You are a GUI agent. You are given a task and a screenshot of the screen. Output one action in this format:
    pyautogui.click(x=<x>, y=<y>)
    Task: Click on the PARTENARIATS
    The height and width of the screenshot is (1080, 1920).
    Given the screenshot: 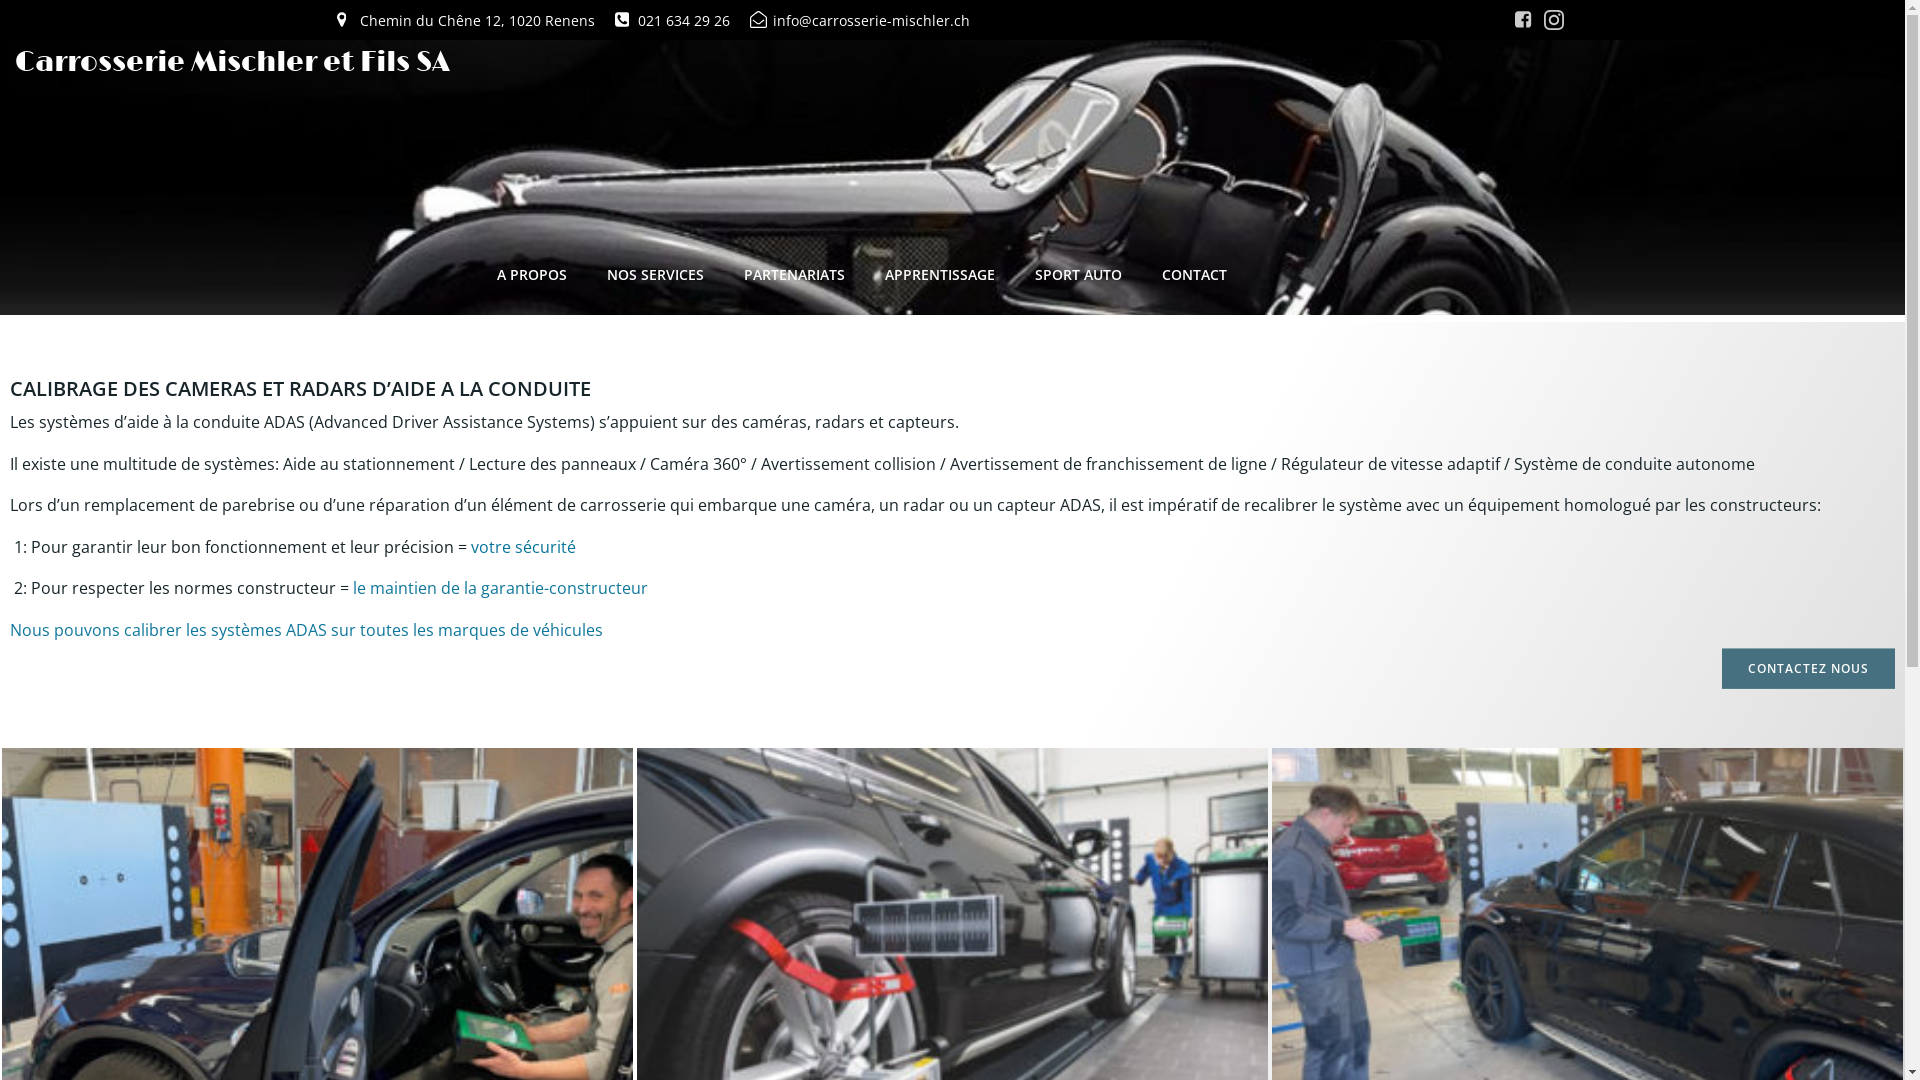 What is the action you would take?
    pyautogui.click(x=794, y=274)
    